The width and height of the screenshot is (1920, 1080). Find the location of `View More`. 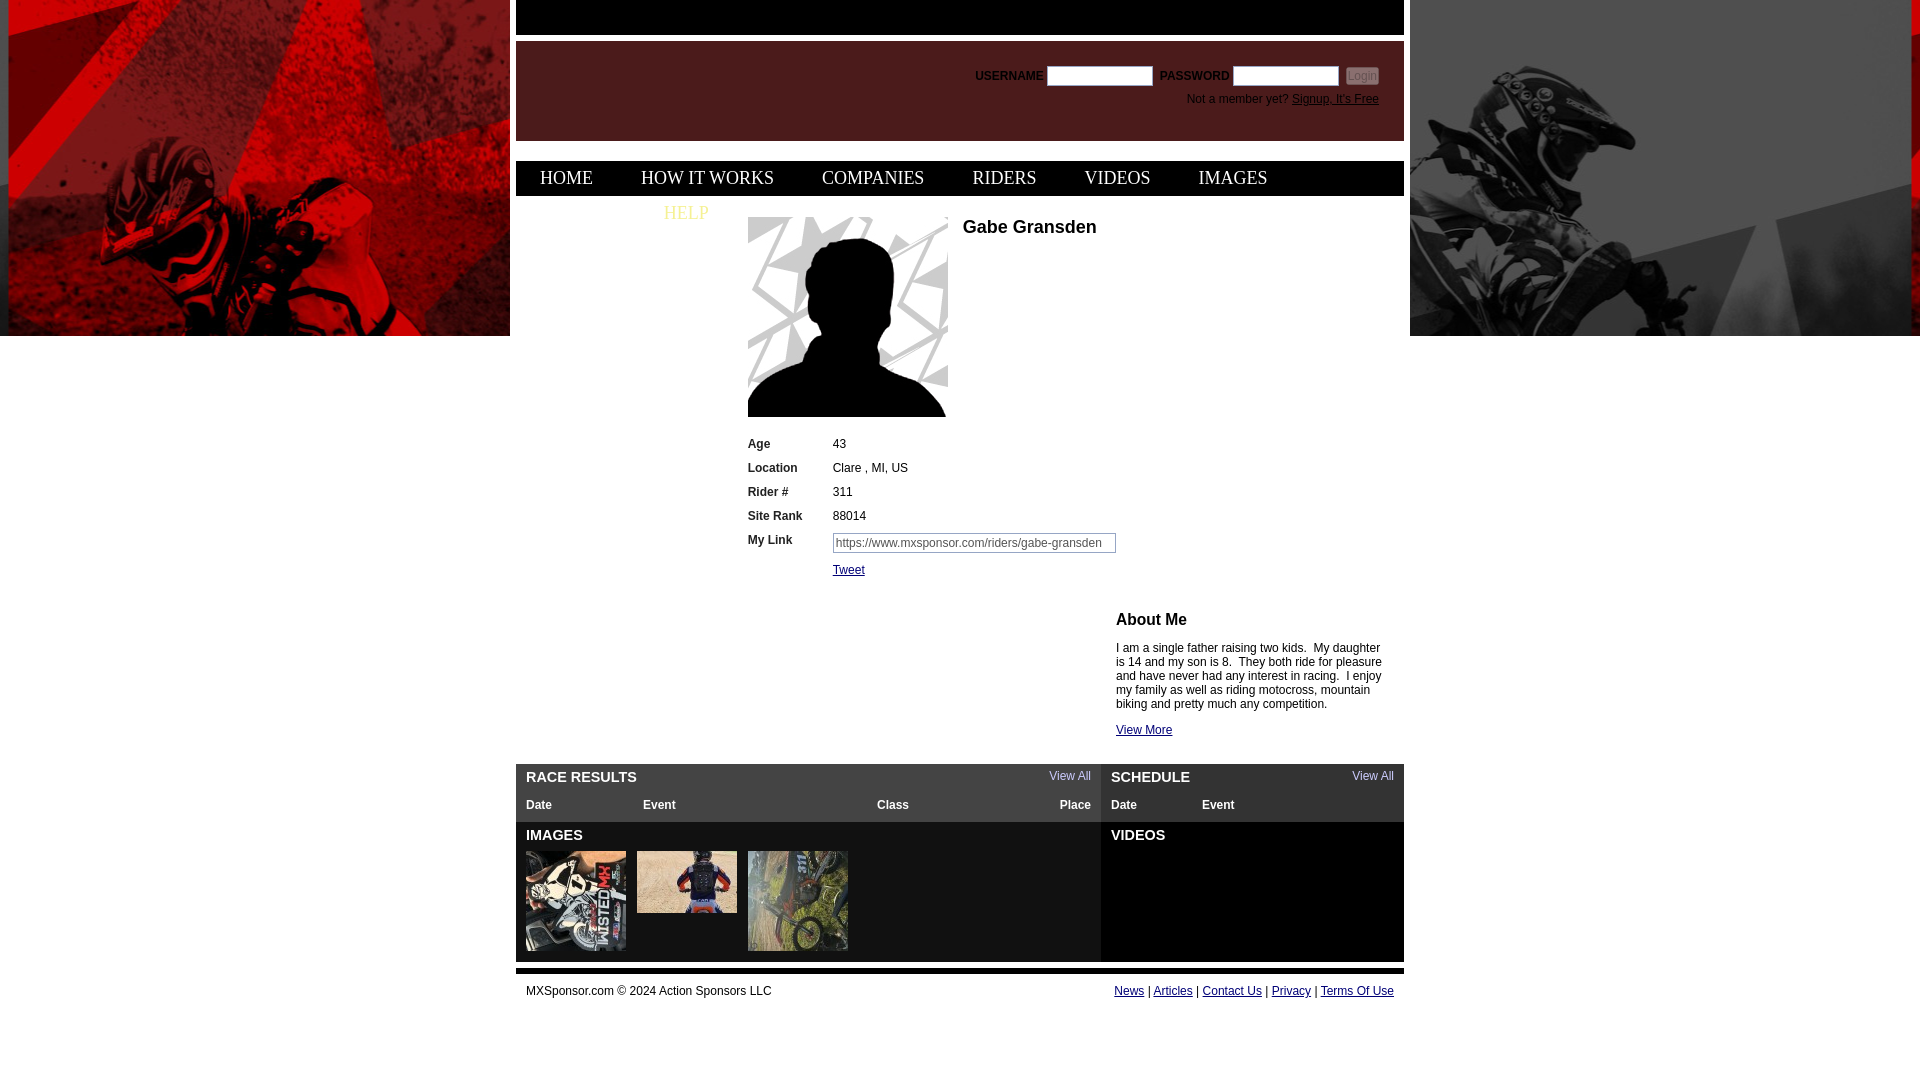

View More is located at coordinates (1143, 729).